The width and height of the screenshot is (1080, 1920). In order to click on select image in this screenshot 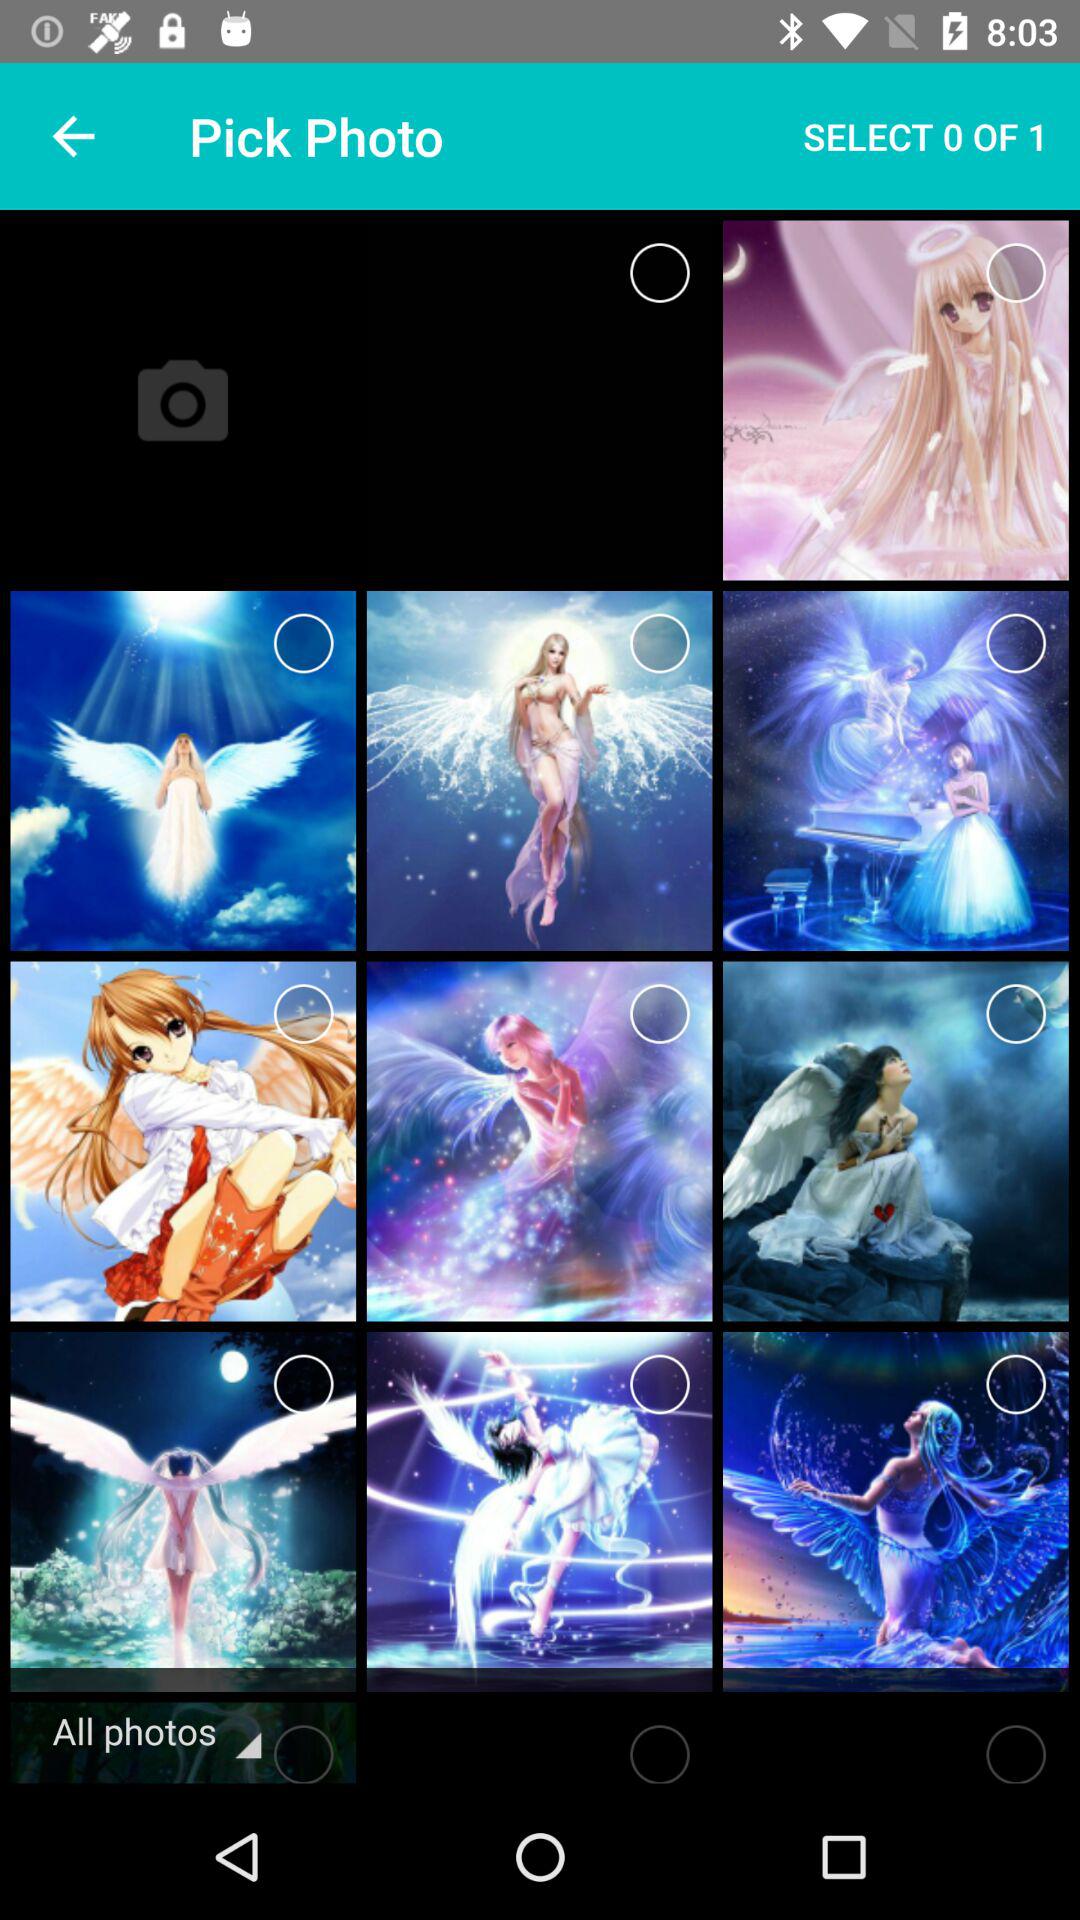, I will do `click(1016, 644)`.